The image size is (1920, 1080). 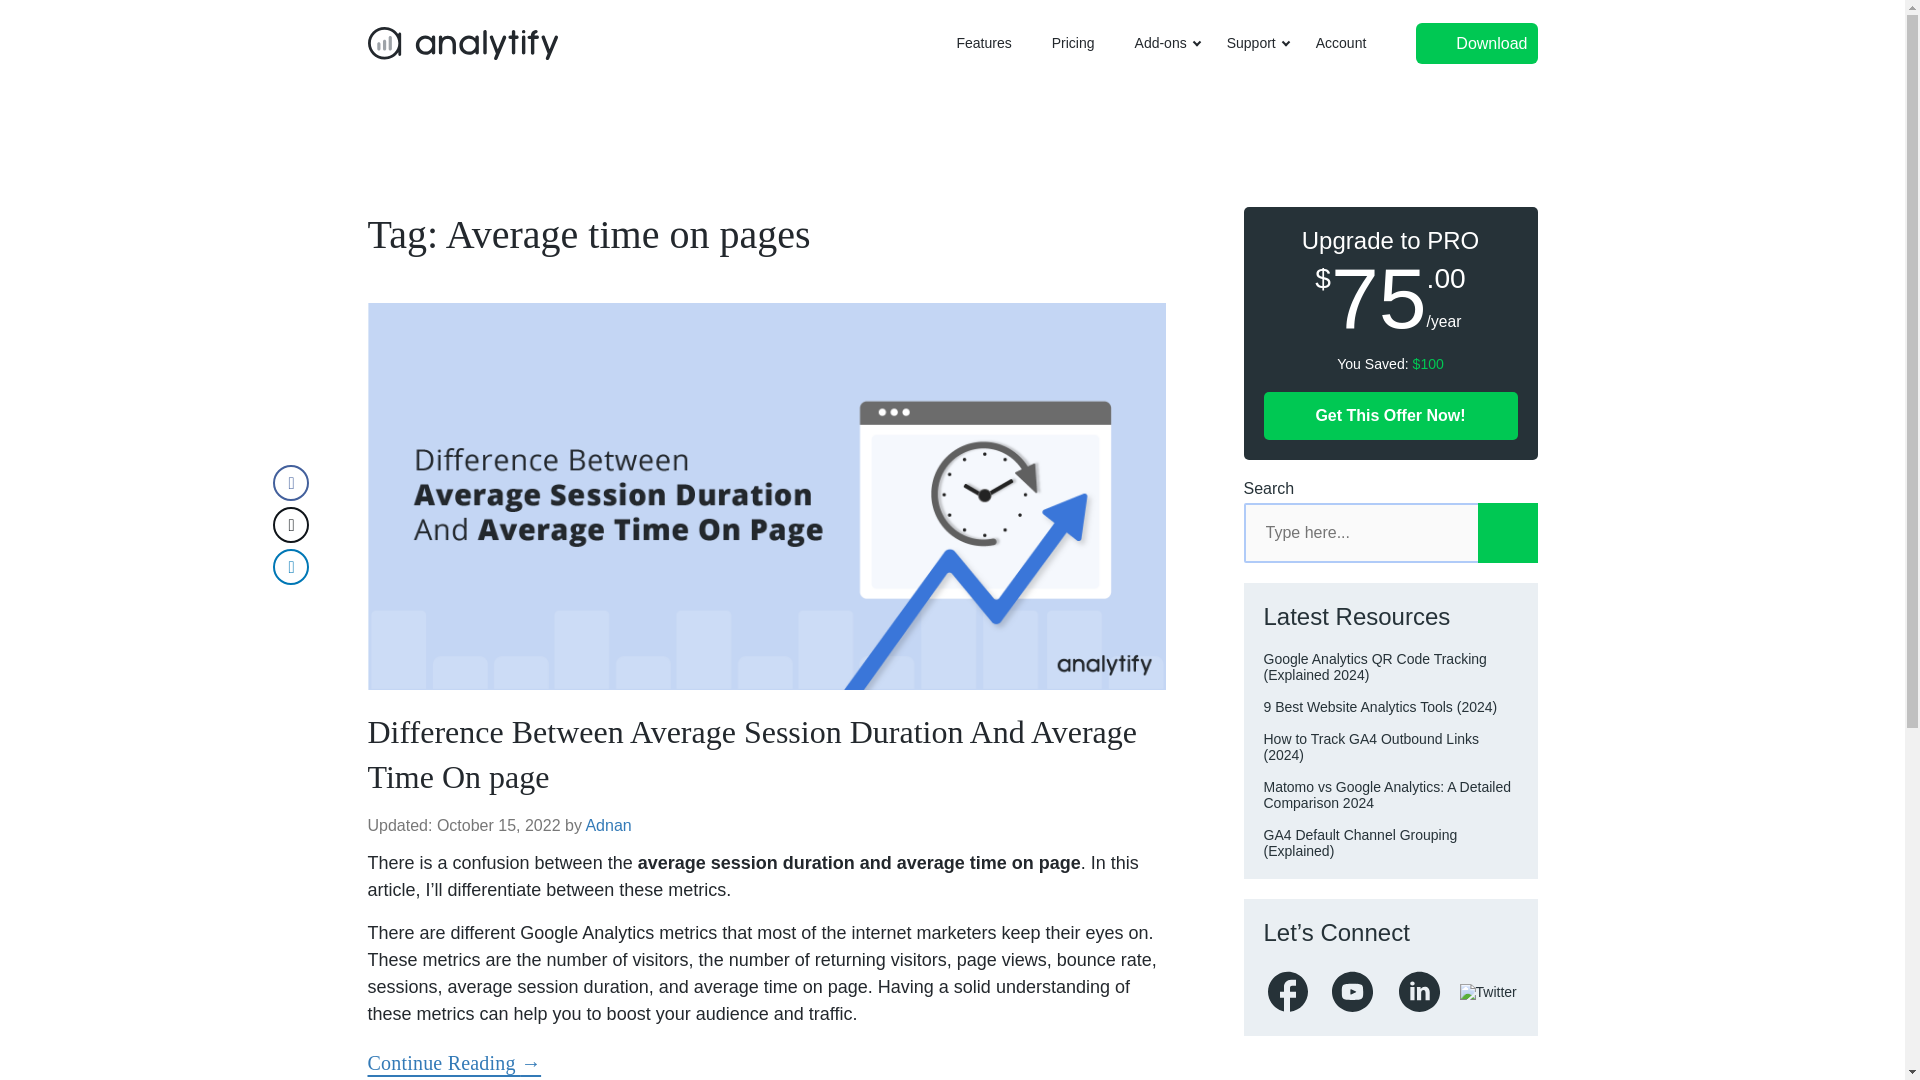 What do you see at coordinates (1252, 44) in the screenshot?
I see `Analytify Support Panel` at bounding box center [1252, 44].